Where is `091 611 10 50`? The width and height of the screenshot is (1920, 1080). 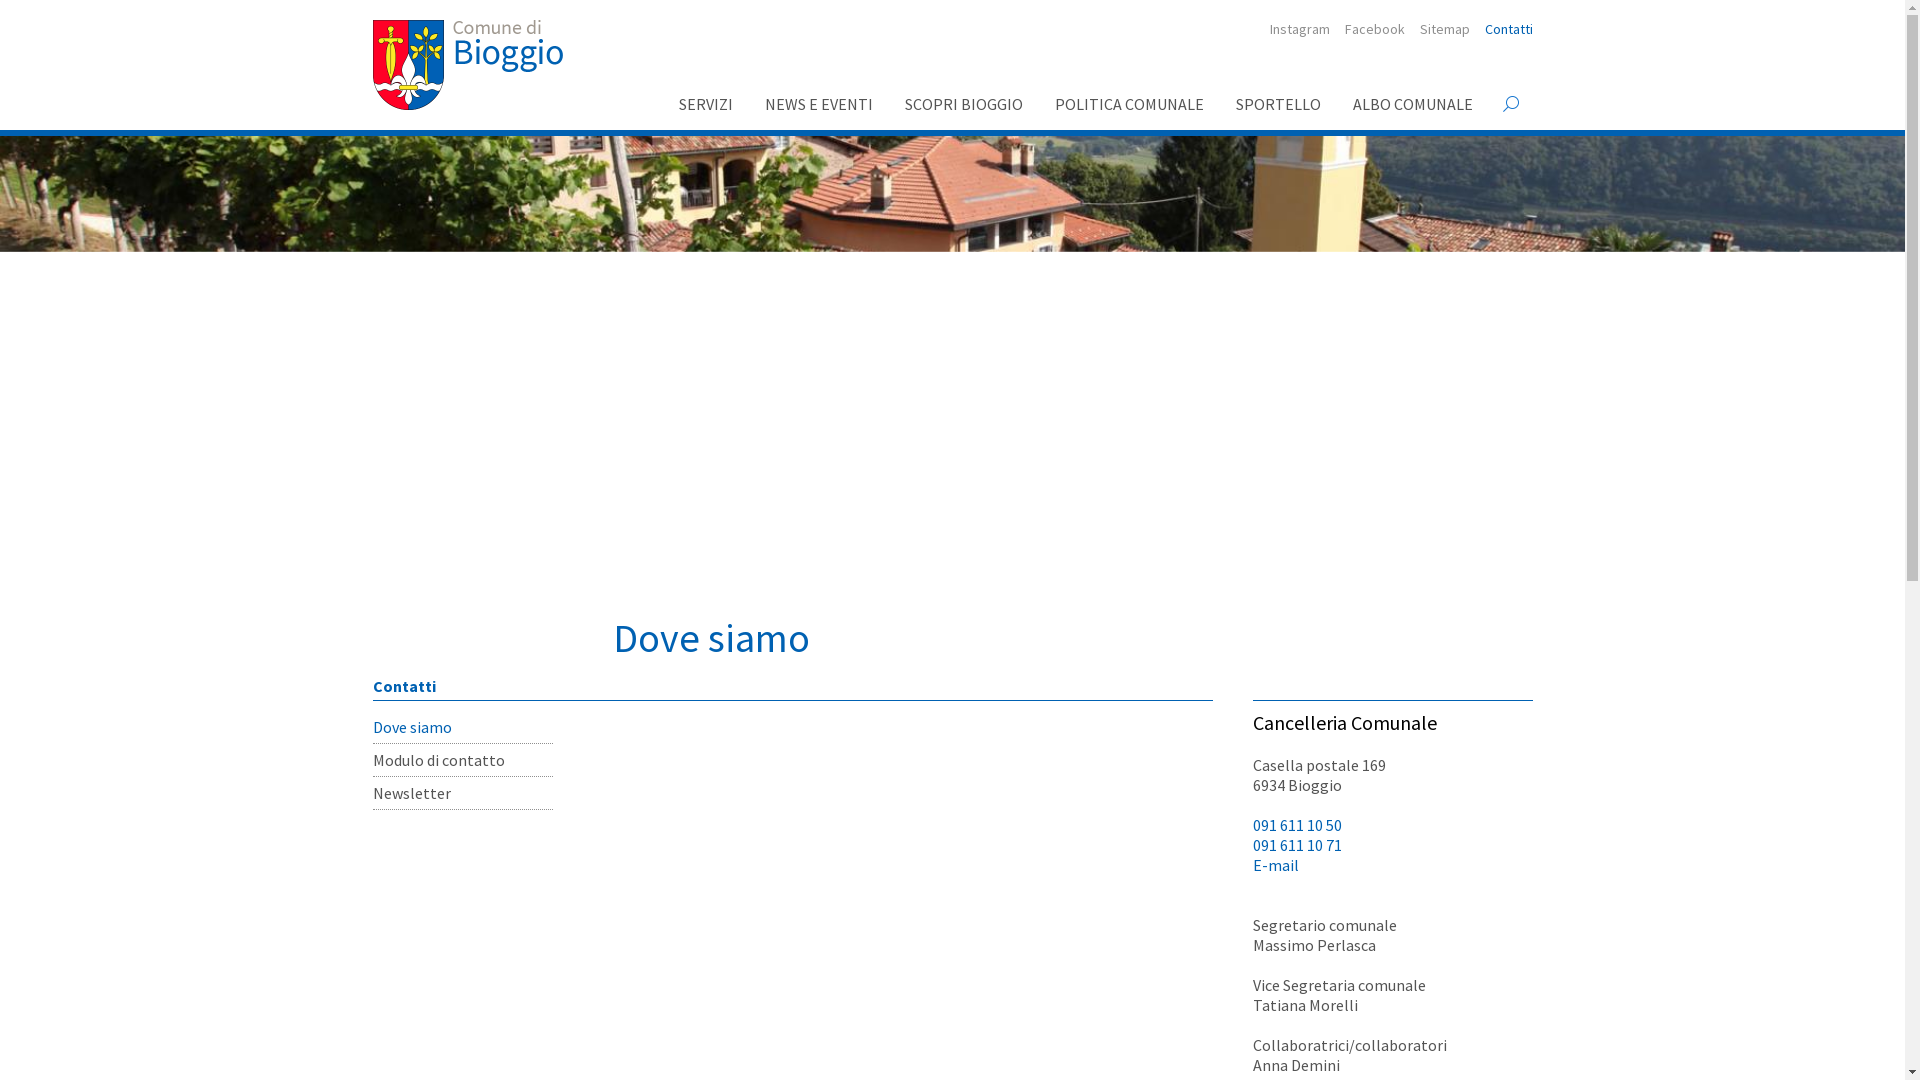
091 611 10 50 is located at coordinates (1296, 825).